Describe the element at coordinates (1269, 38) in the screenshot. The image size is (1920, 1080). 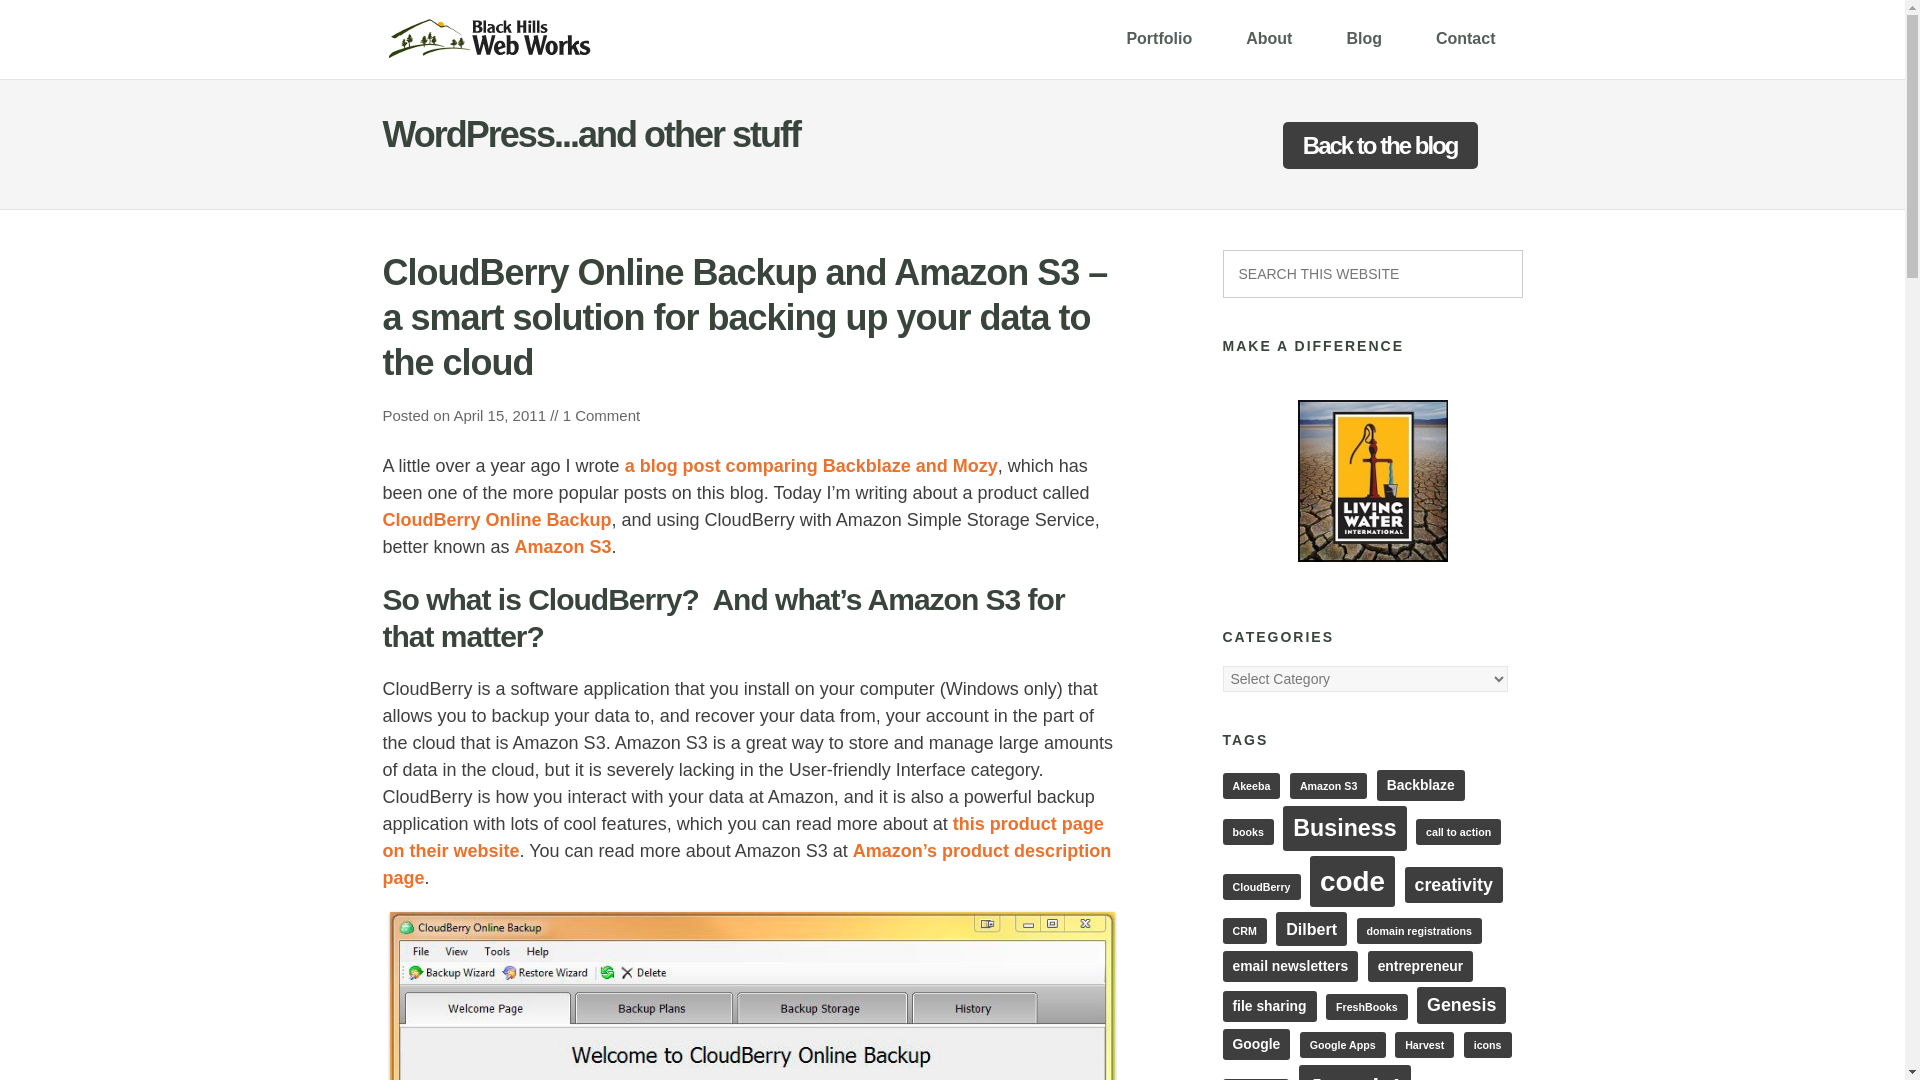
I see `About` at that location.